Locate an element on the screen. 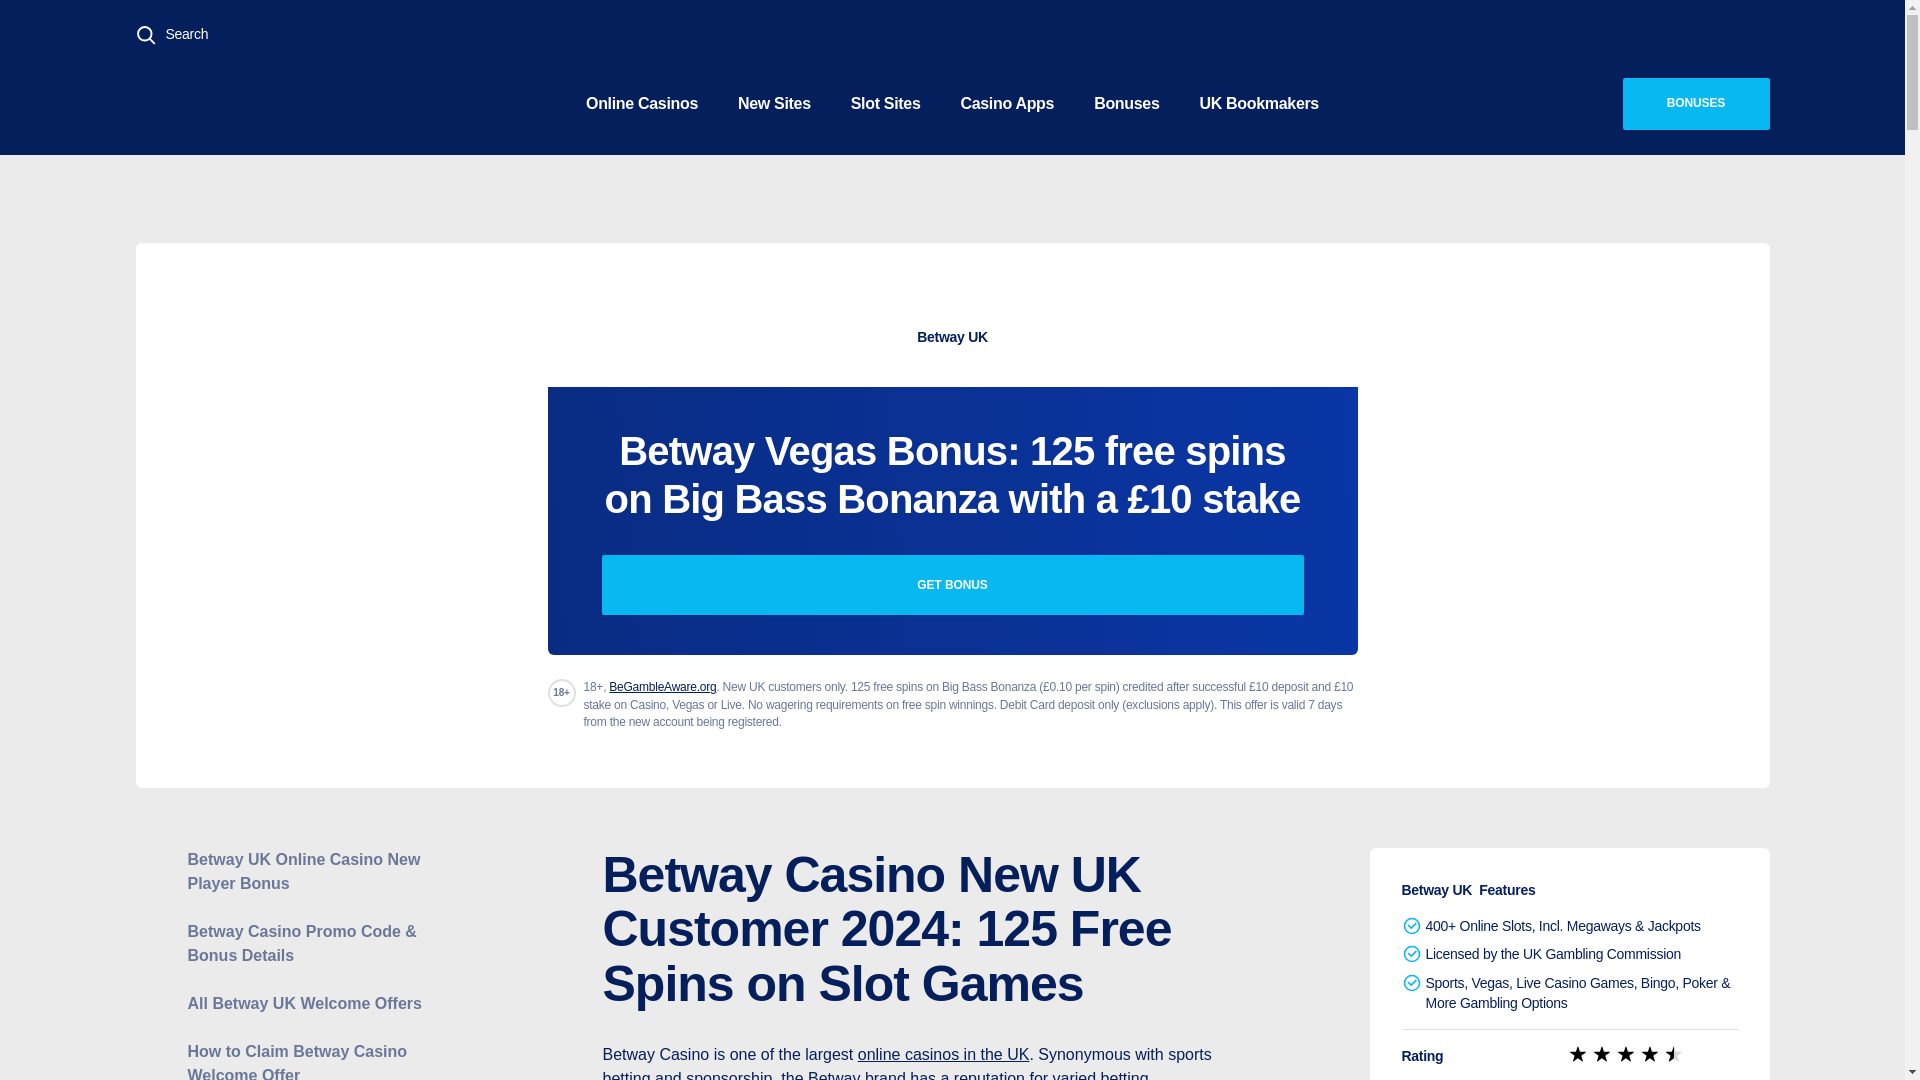 The height and width of the screenshot is (1080, 1920). Bonuses is located at coordinates (1126, 102).